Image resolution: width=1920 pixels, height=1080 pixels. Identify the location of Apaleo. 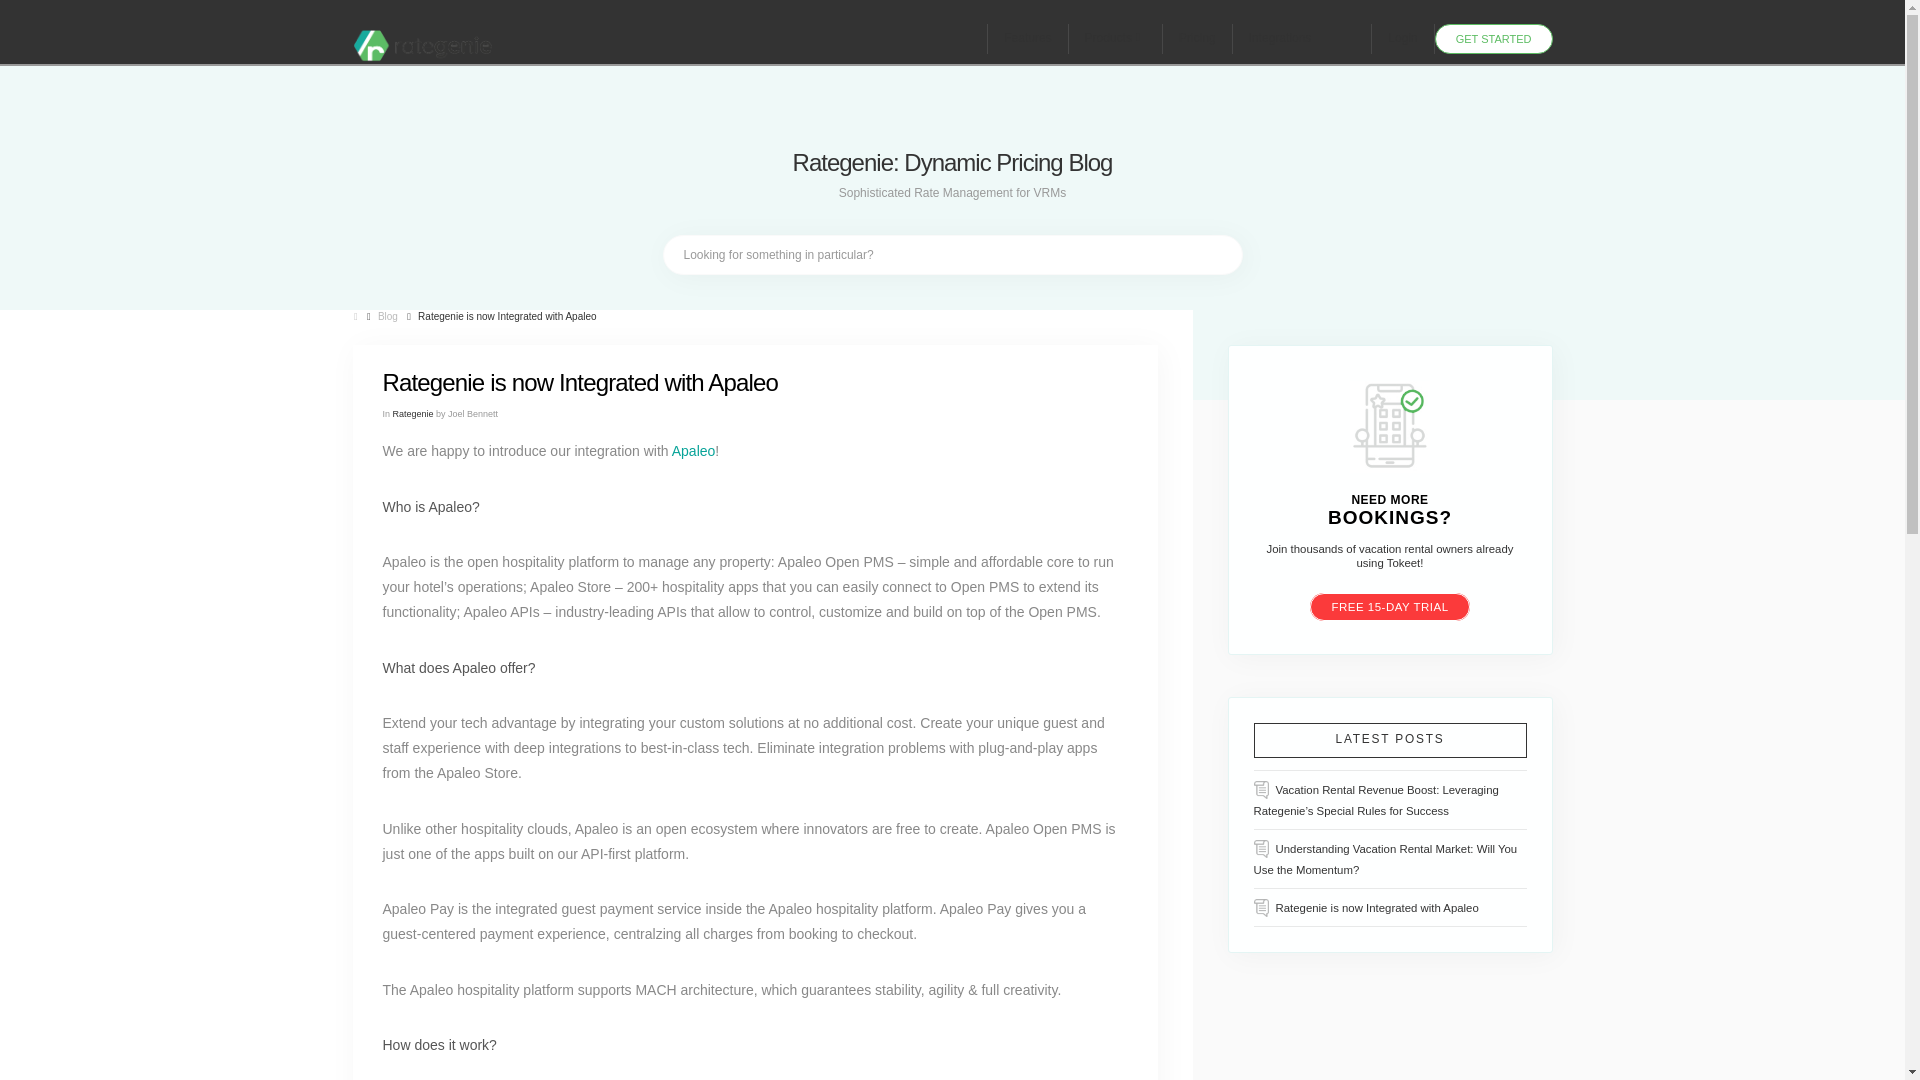
(694, 450).